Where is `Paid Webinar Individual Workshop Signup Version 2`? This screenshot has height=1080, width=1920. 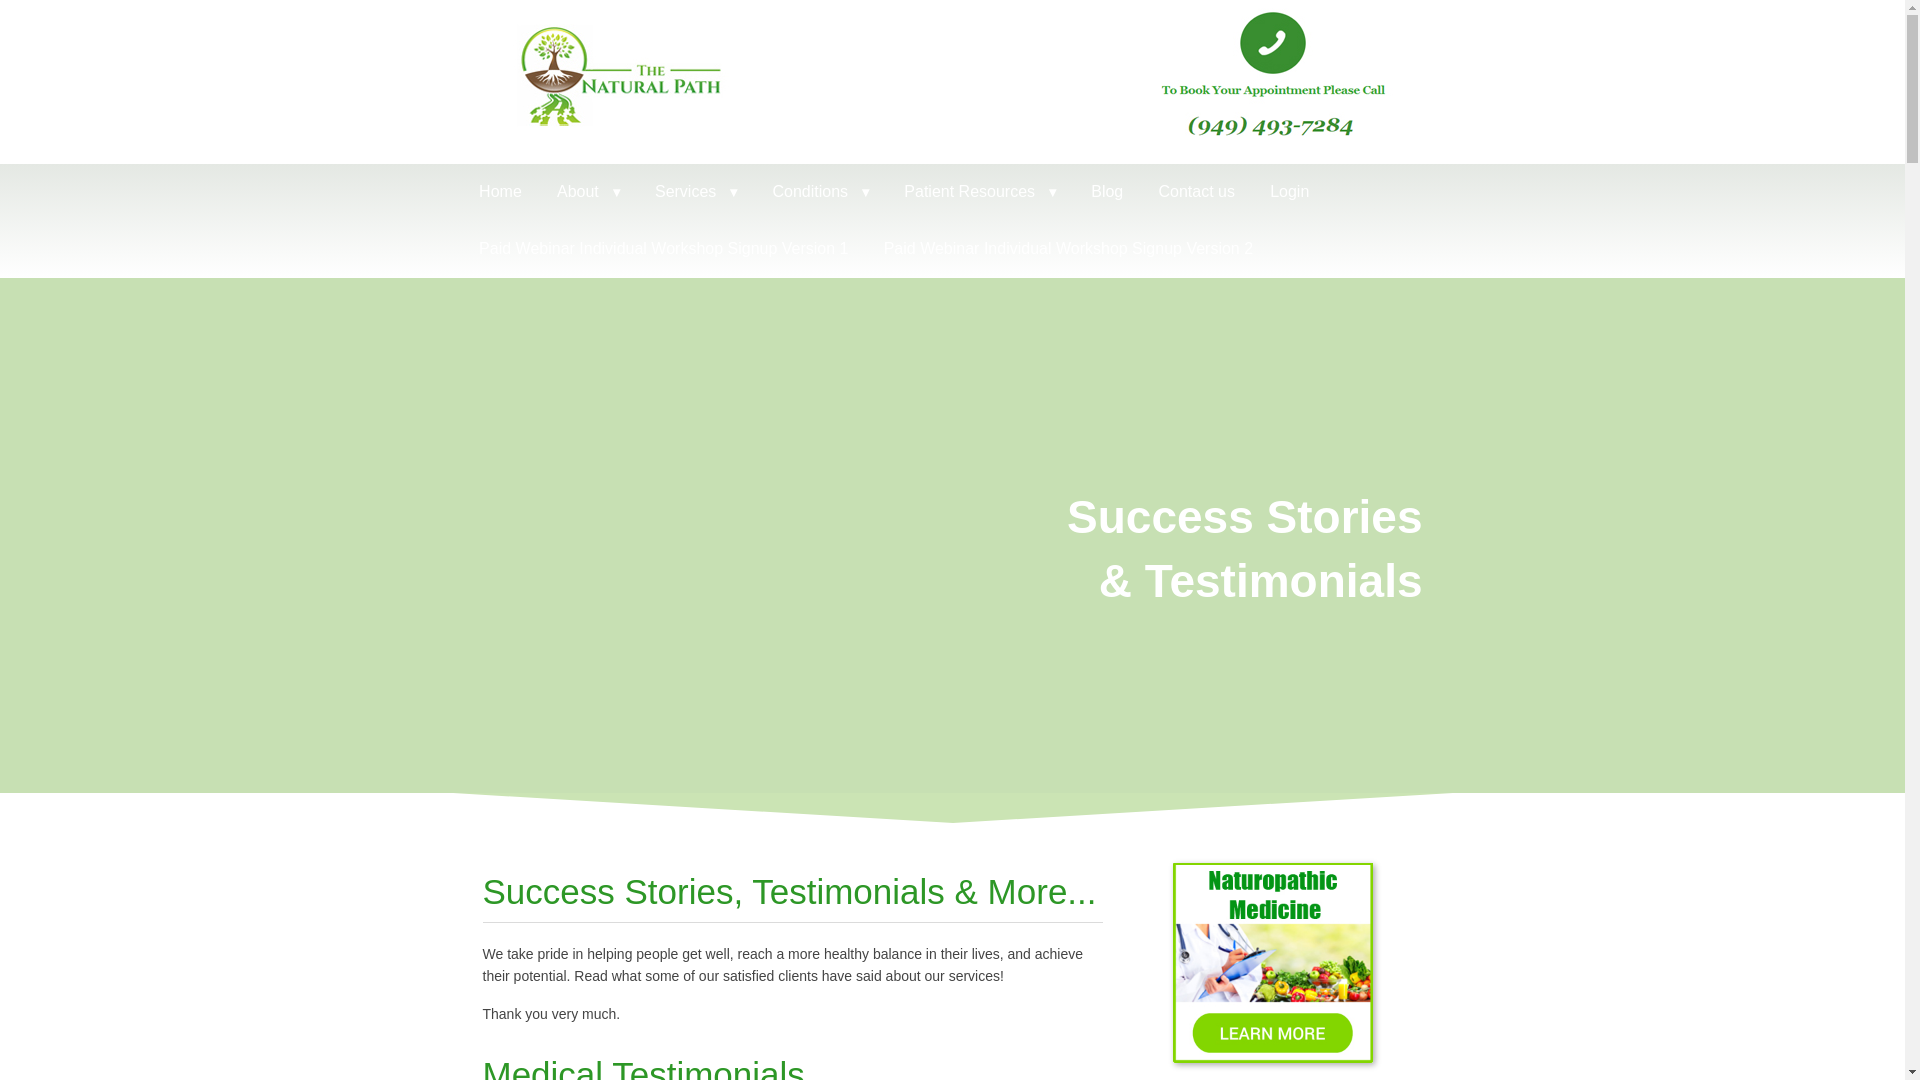 Paid Webinar Individual Workshop Signup Version 2 is located at coordinates (1068, 249).